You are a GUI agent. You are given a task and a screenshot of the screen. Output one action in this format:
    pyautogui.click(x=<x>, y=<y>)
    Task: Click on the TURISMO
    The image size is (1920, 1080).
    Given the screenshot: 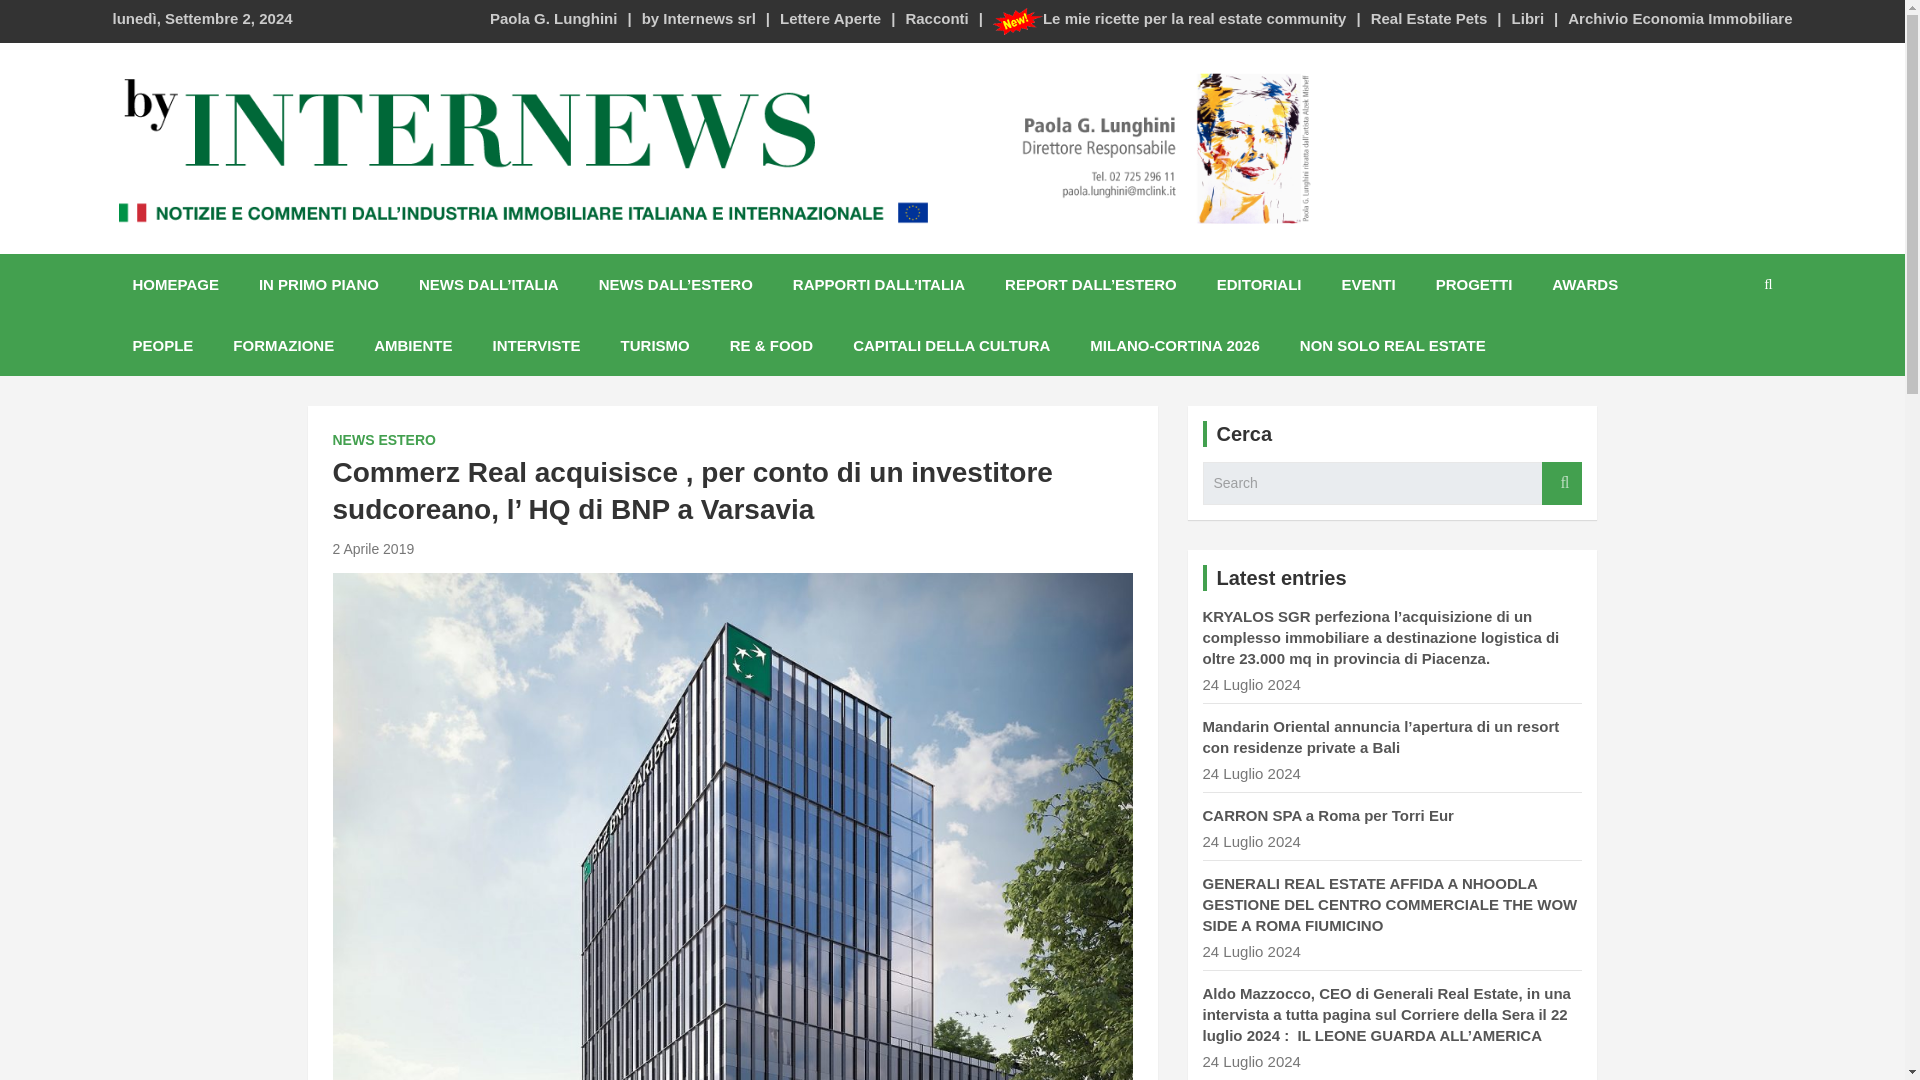 What is the action you would take?
    pyautogui.click(x=655, y=345)
    